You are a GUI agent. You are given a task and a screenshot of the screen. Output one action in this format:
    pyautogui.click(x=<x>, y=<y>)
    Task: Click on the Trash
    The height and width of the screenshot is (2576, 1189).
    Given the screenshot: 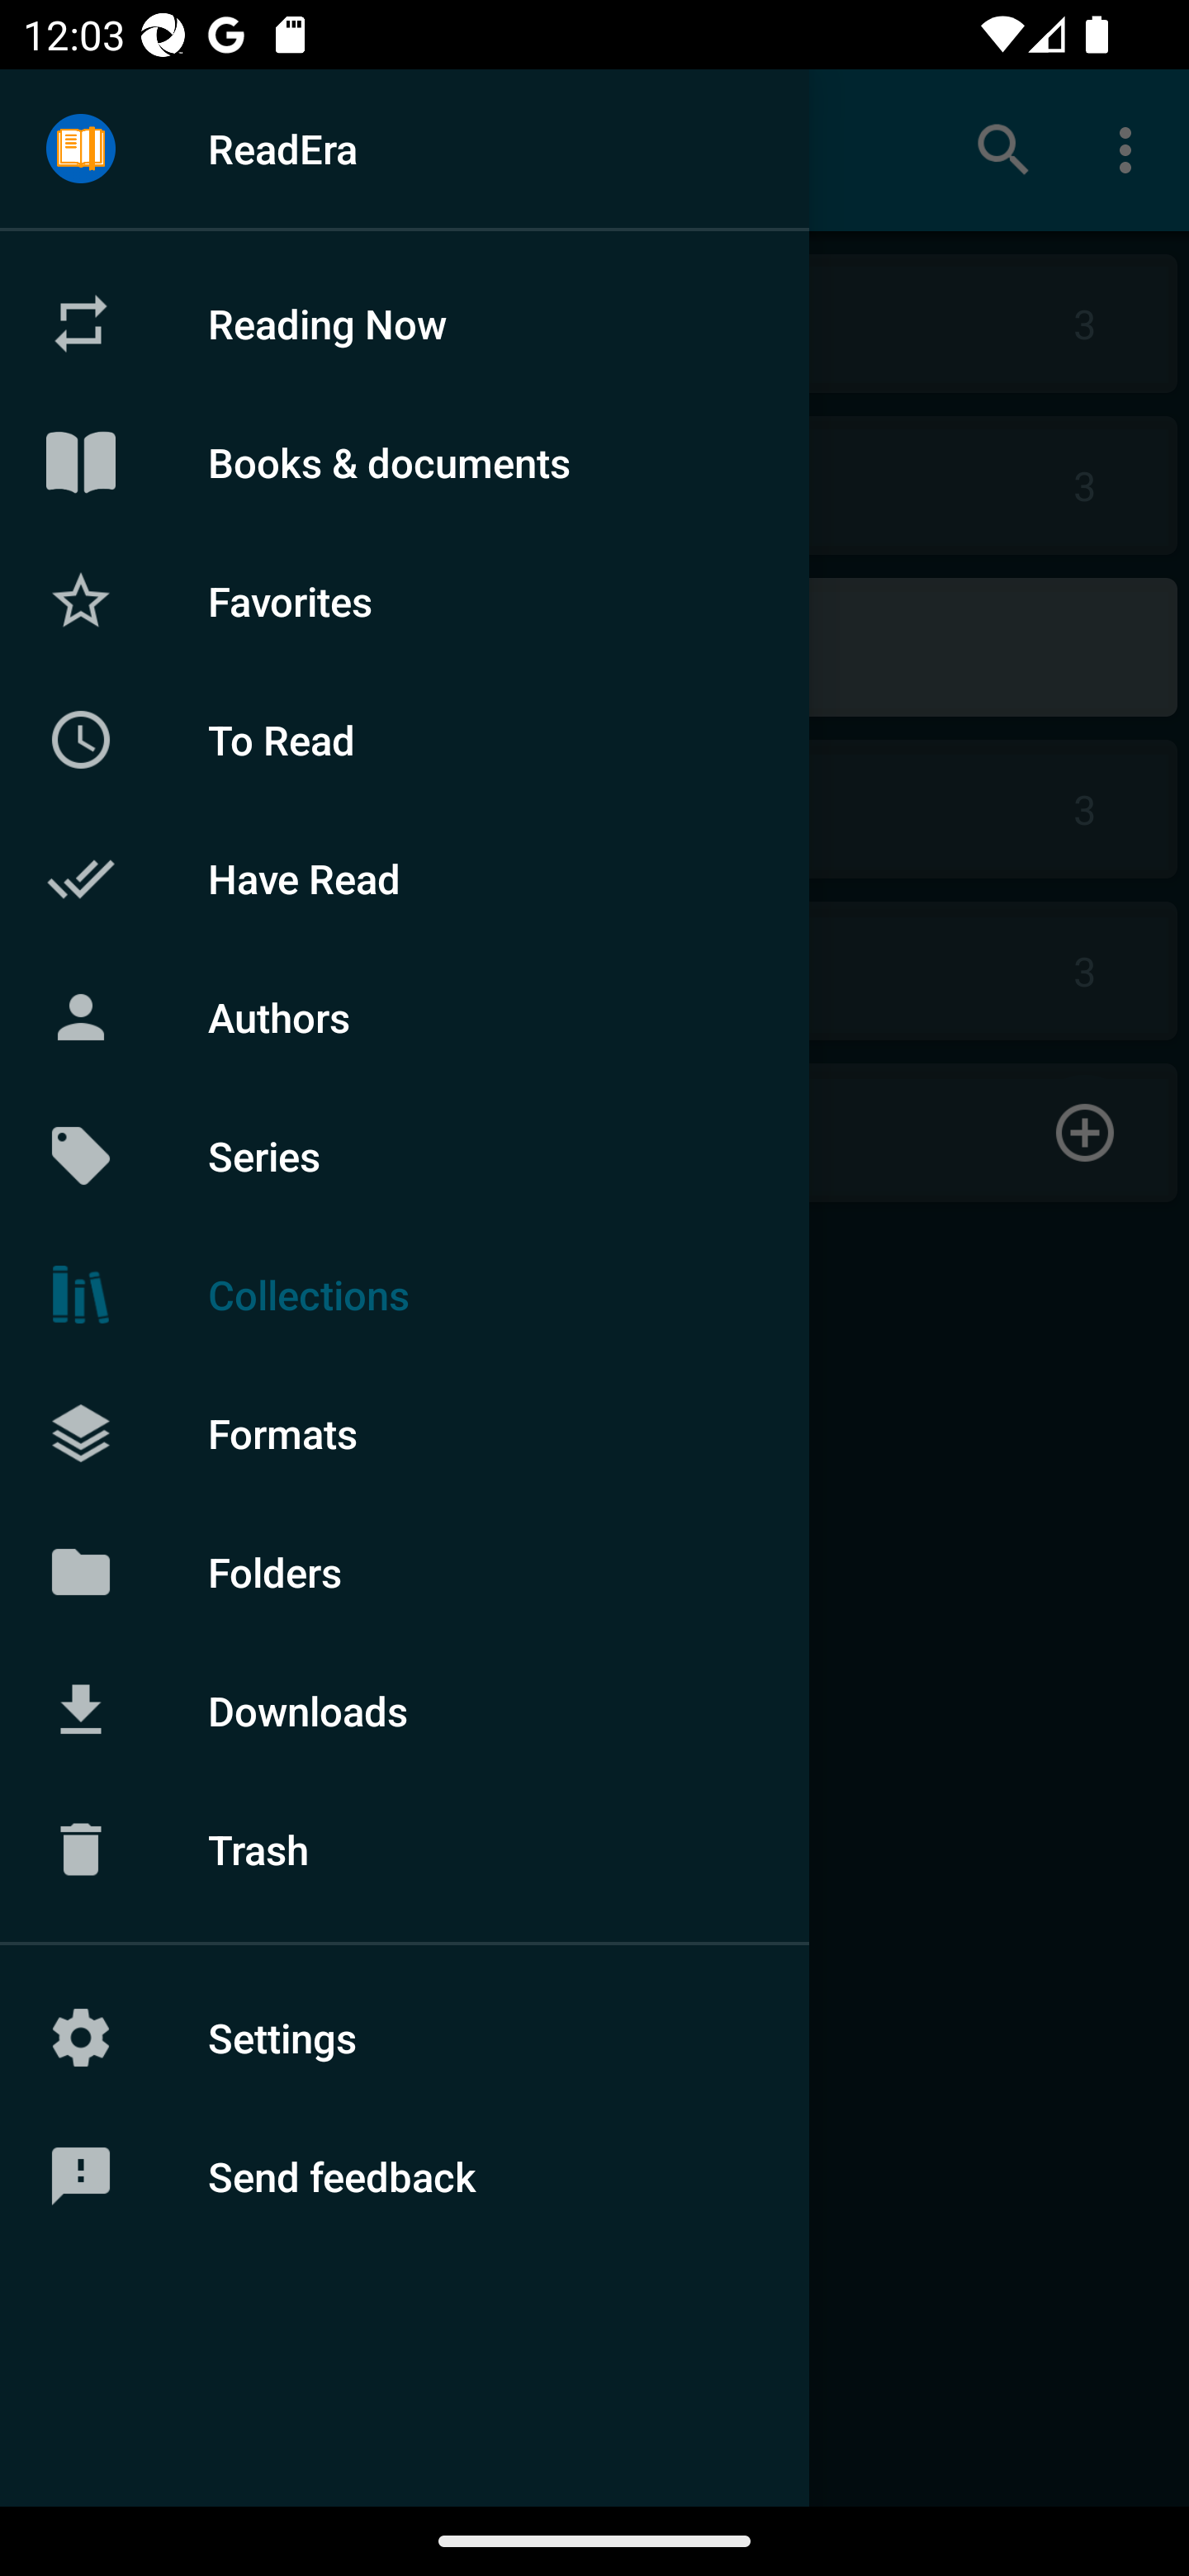 What is the action you would take?
    pyautogui.click(x=405, y=1849)
    